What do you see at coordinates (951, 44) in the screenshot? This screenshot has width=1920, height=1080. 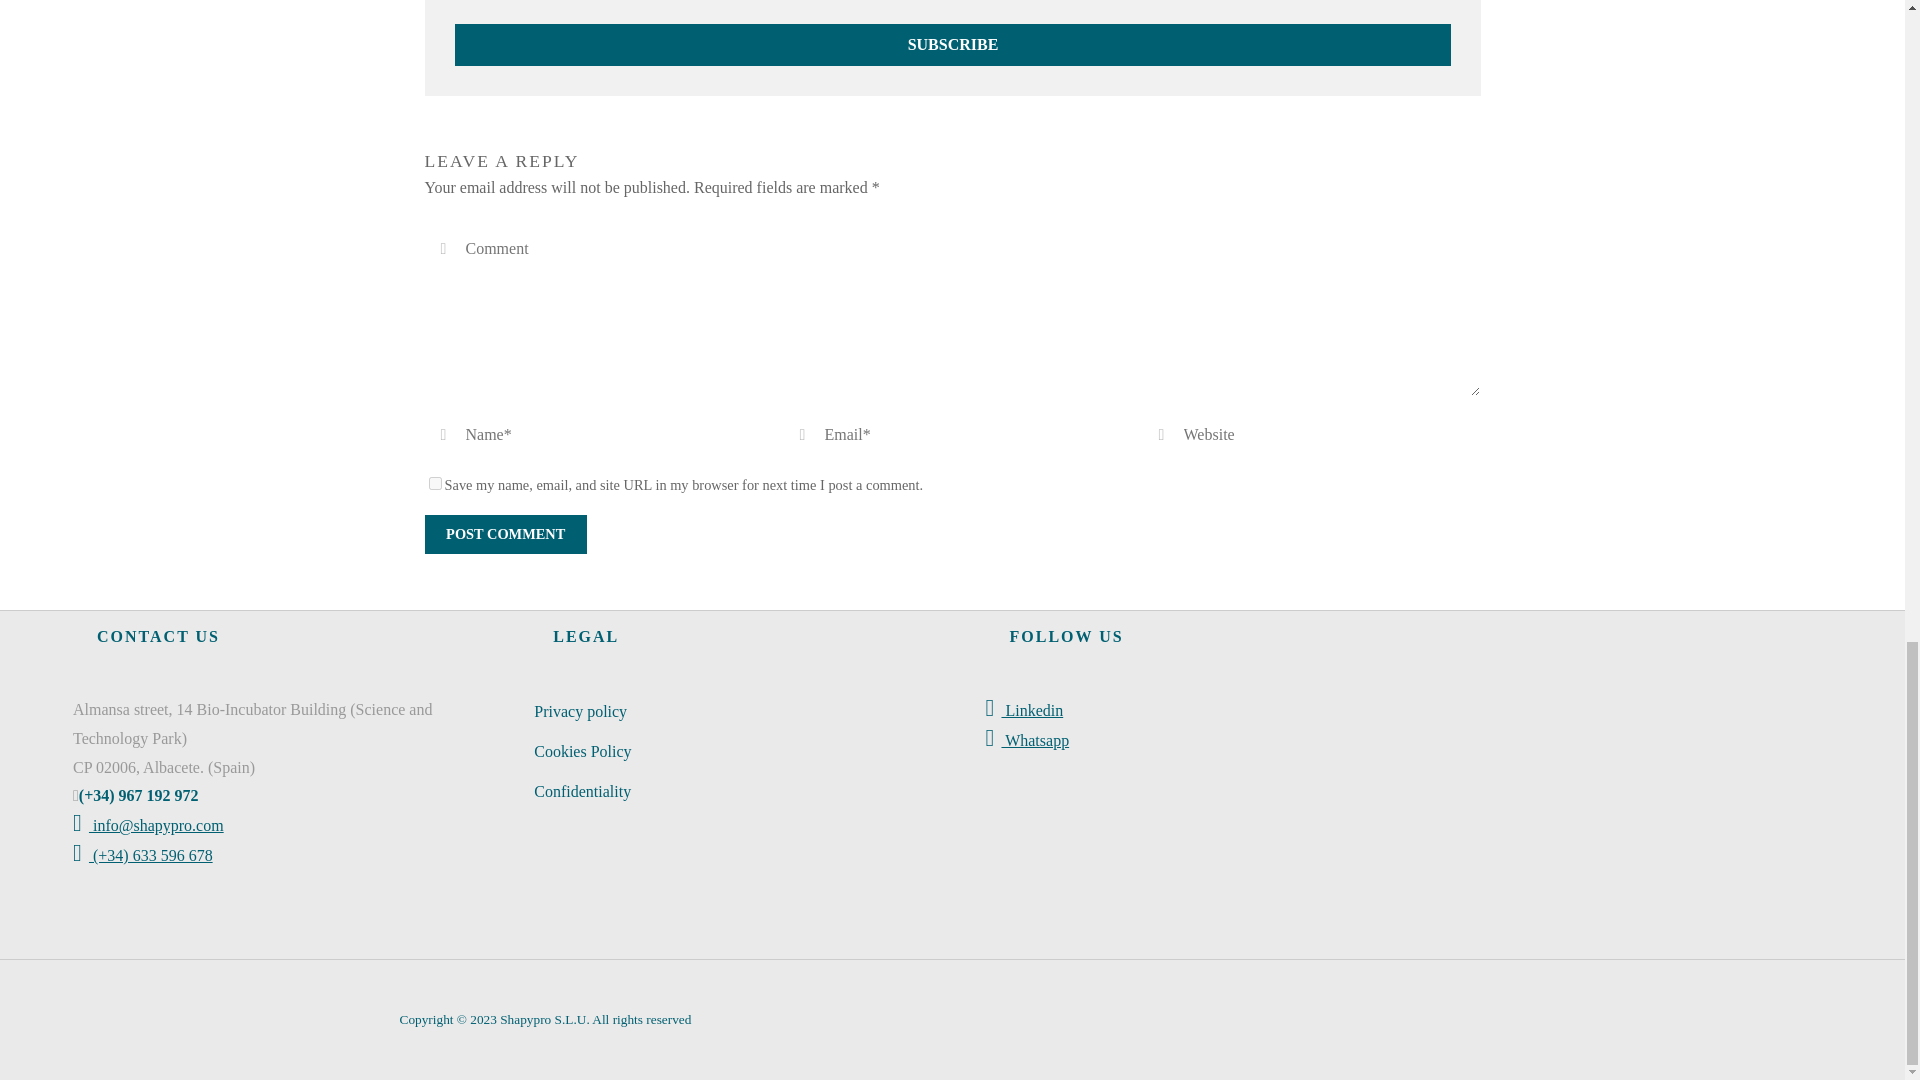 I see `Subscribe` at bounding box center [951, 44].